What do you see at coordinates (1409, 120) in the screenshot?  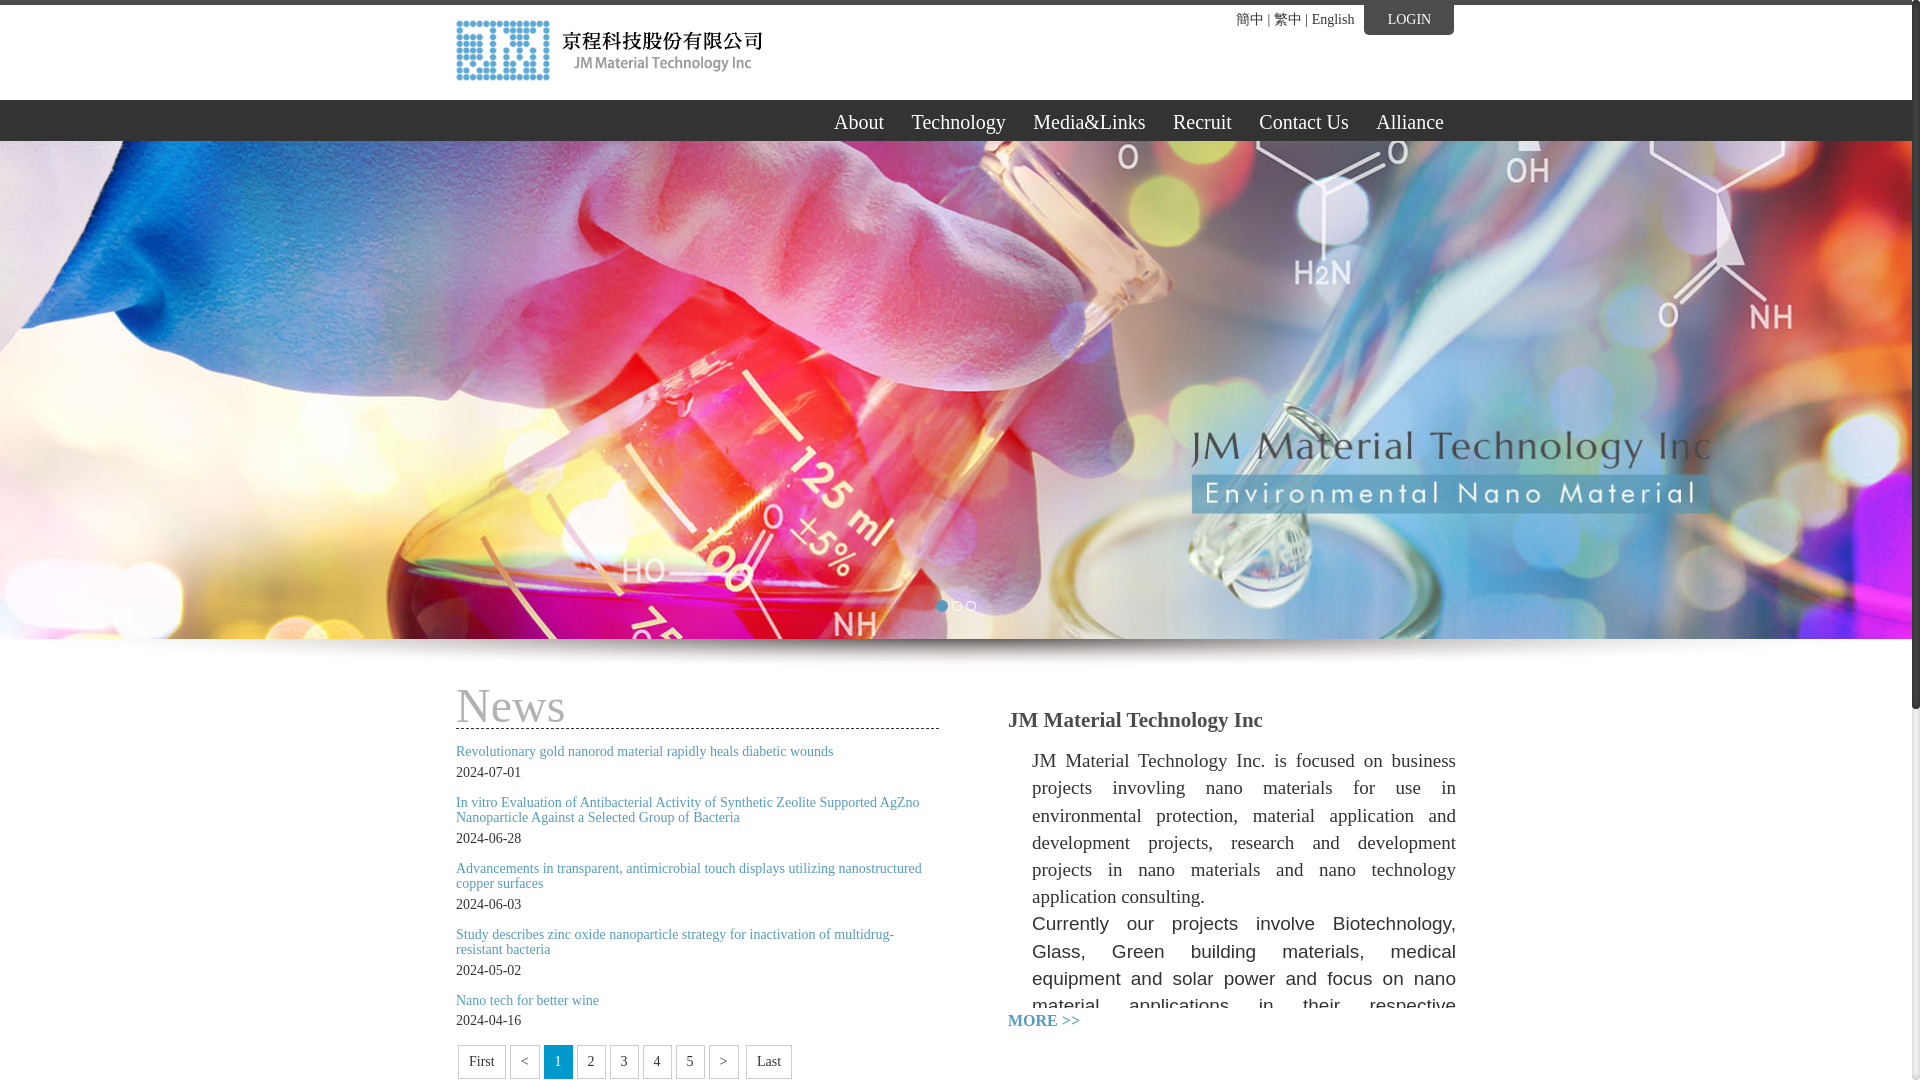 I see `Alliance` at bounding box center [1409, 120].